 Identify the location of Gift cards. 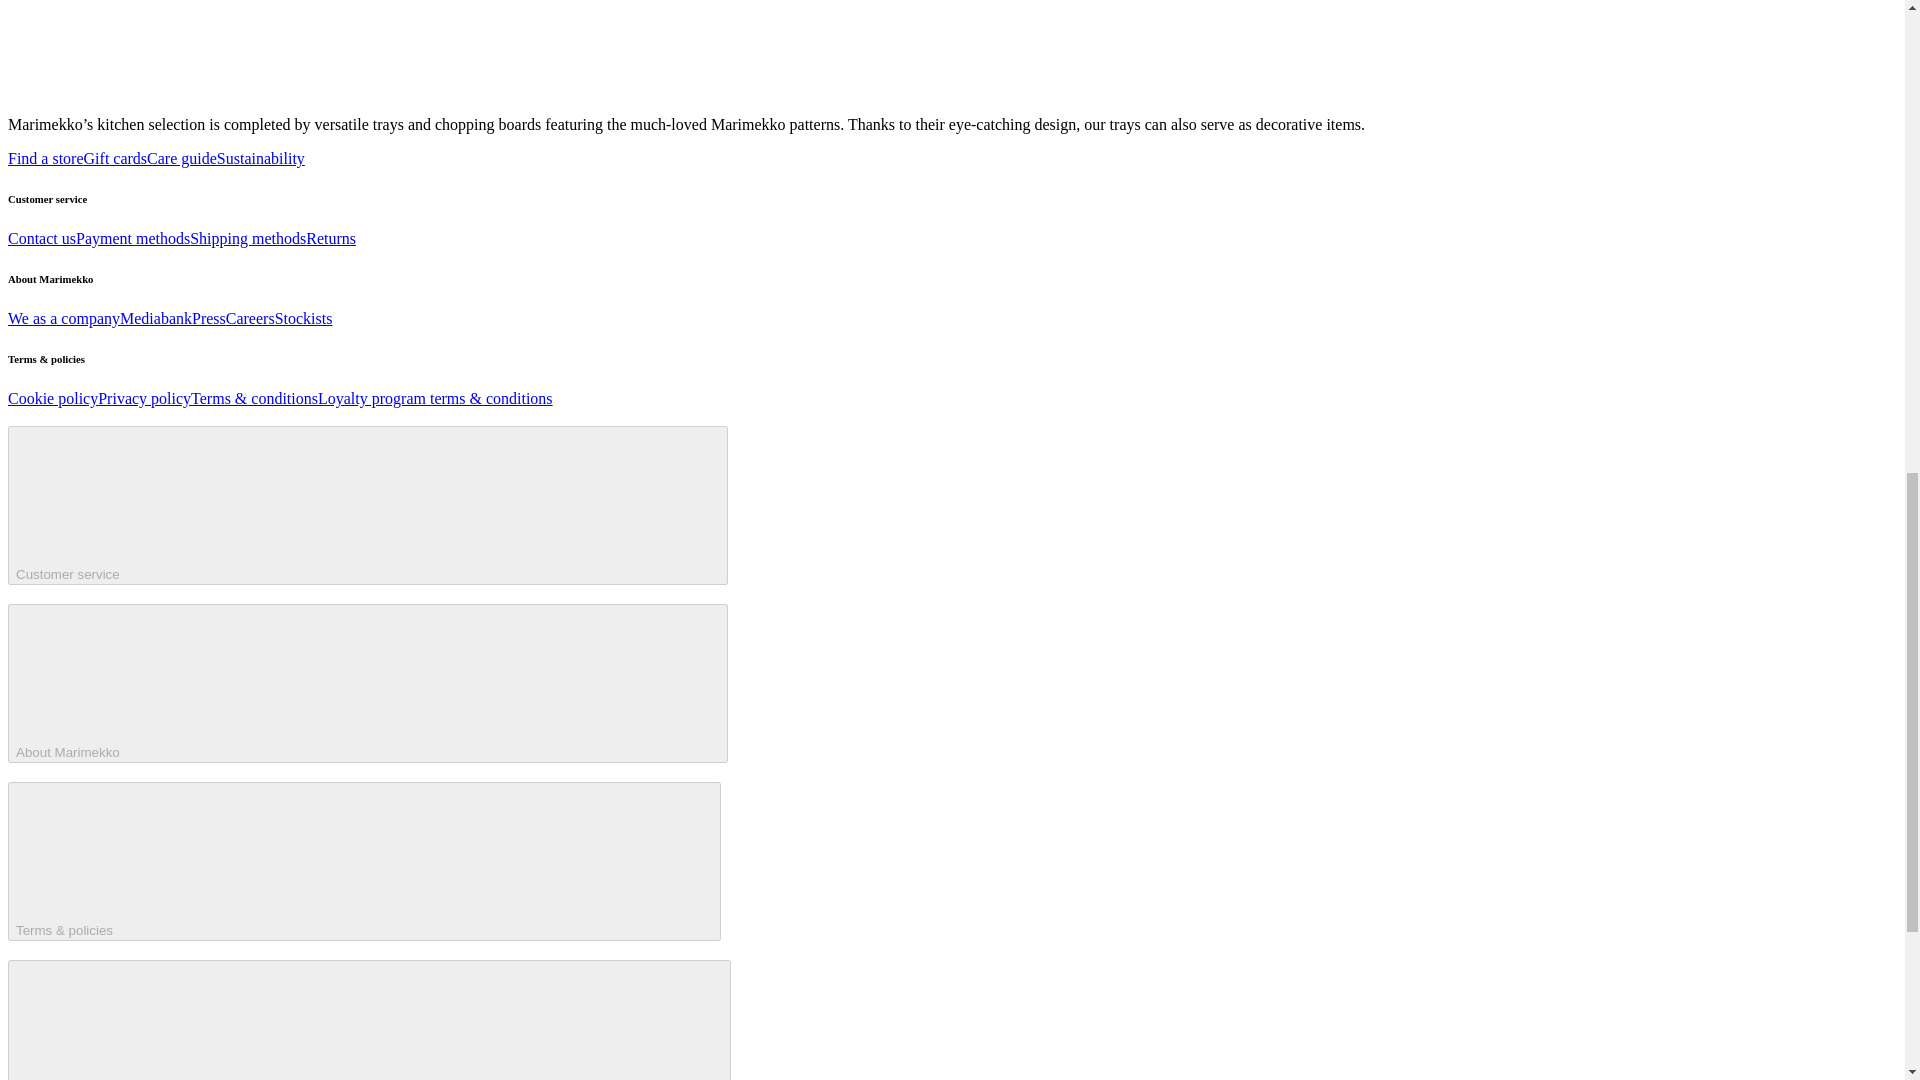
(116, 158).